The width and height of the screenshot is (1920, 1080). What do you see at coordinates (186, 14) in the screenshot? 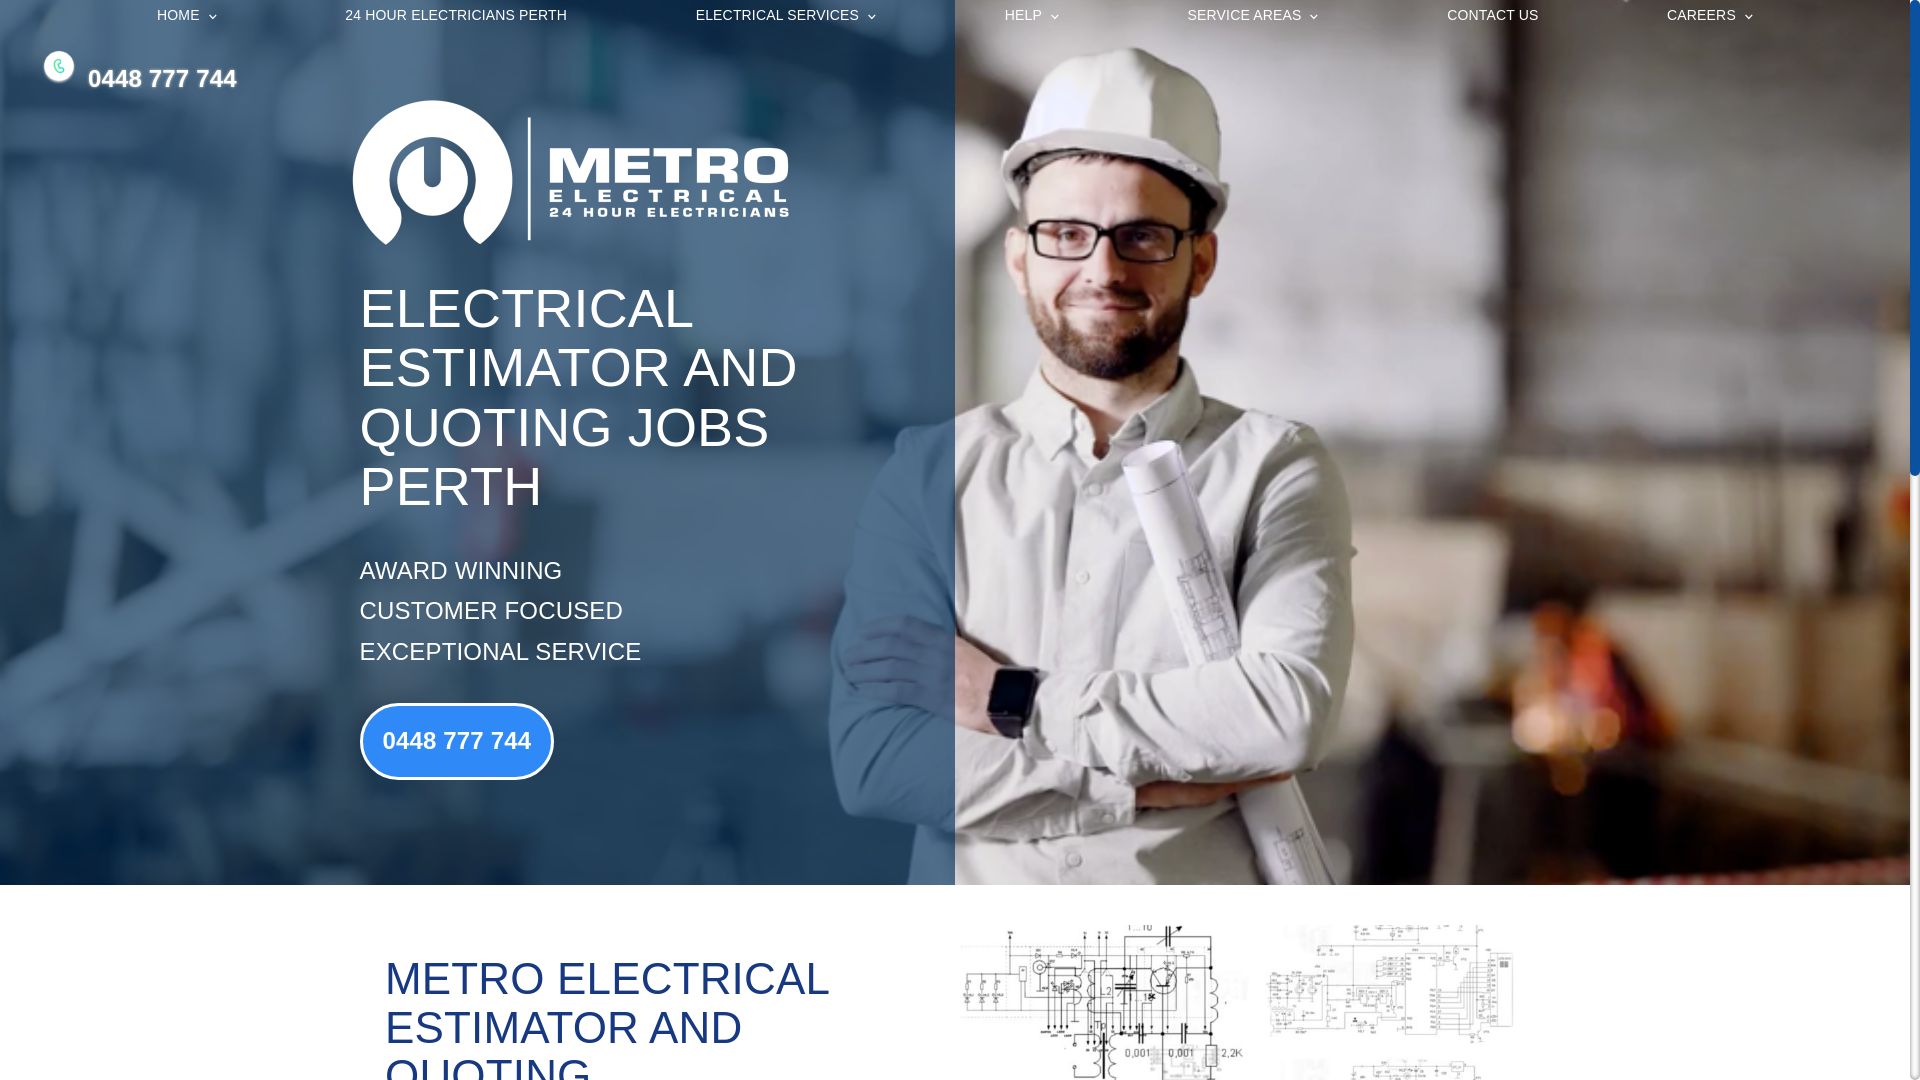
I see `HOME` at bounding box center [186, 14].